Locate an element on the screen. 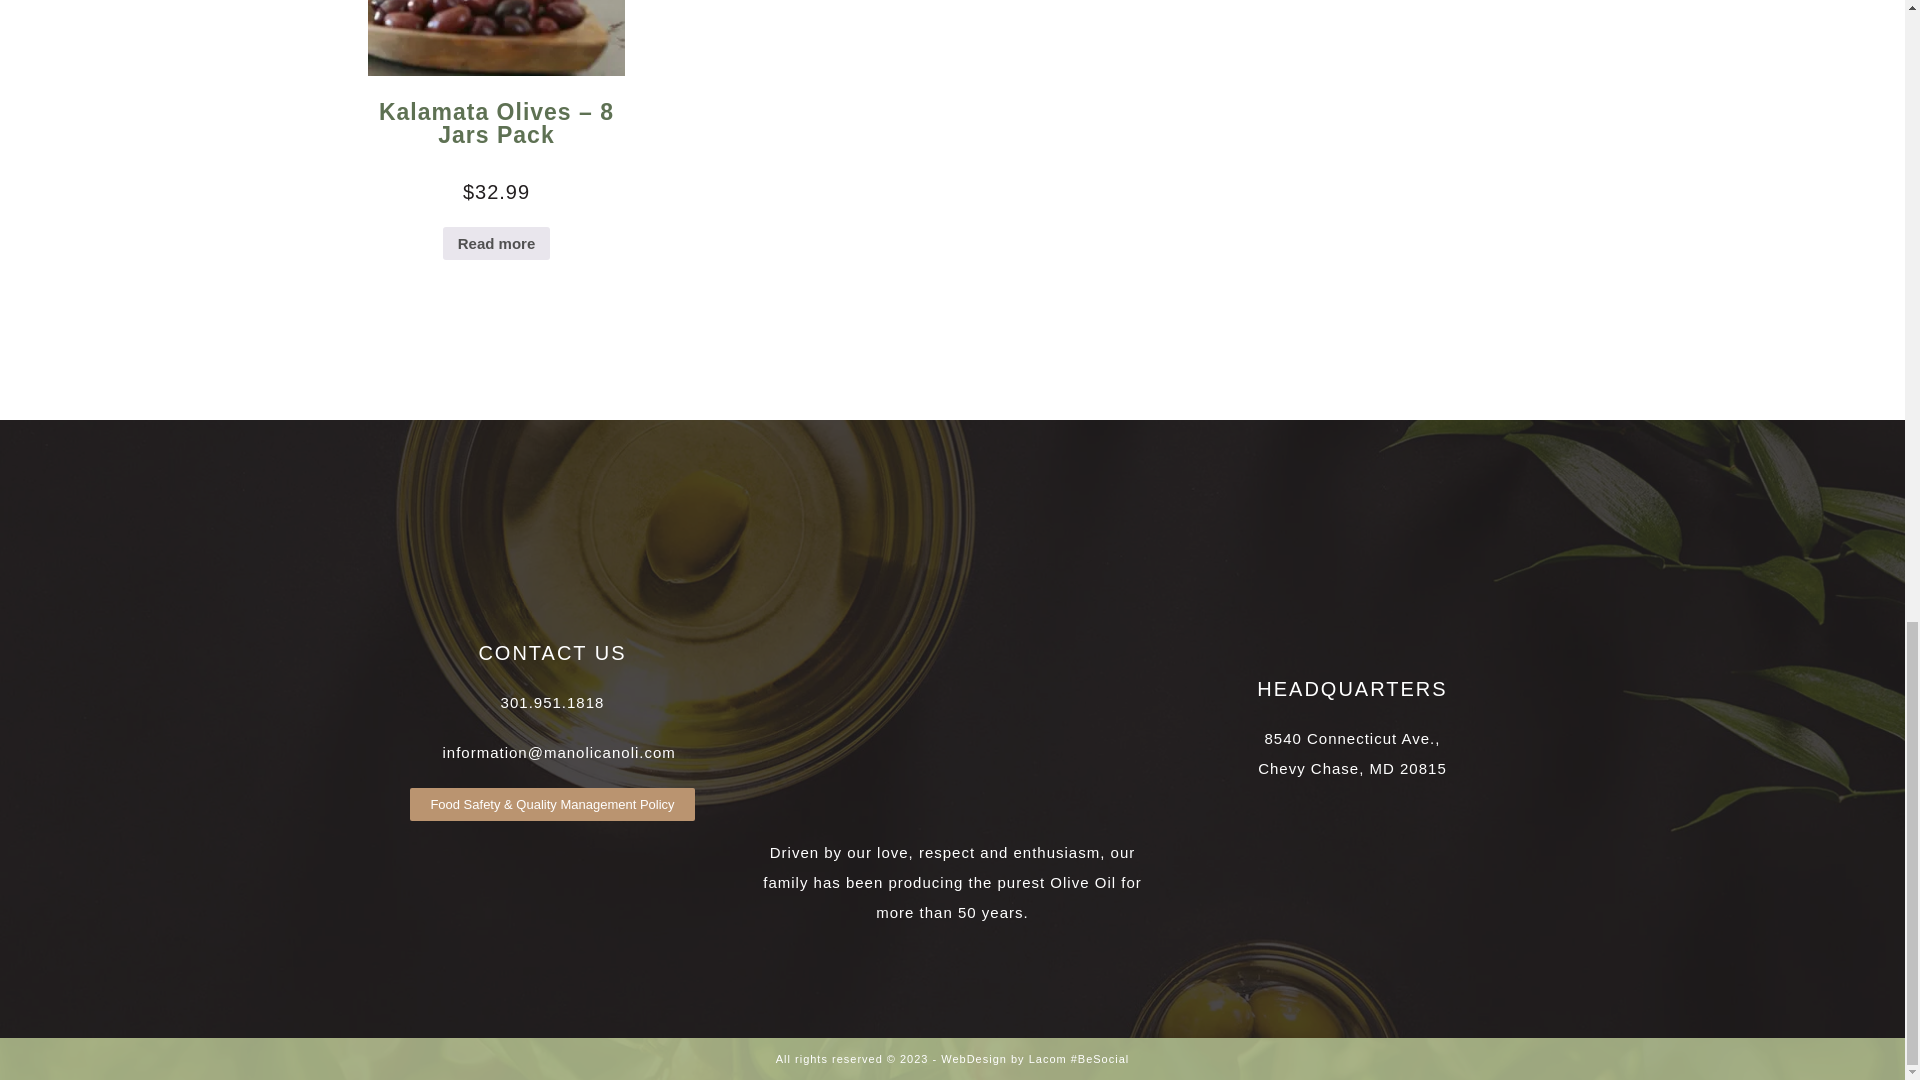 The image size is (1920, 1080). Read more is located at coordinates (497, 244).